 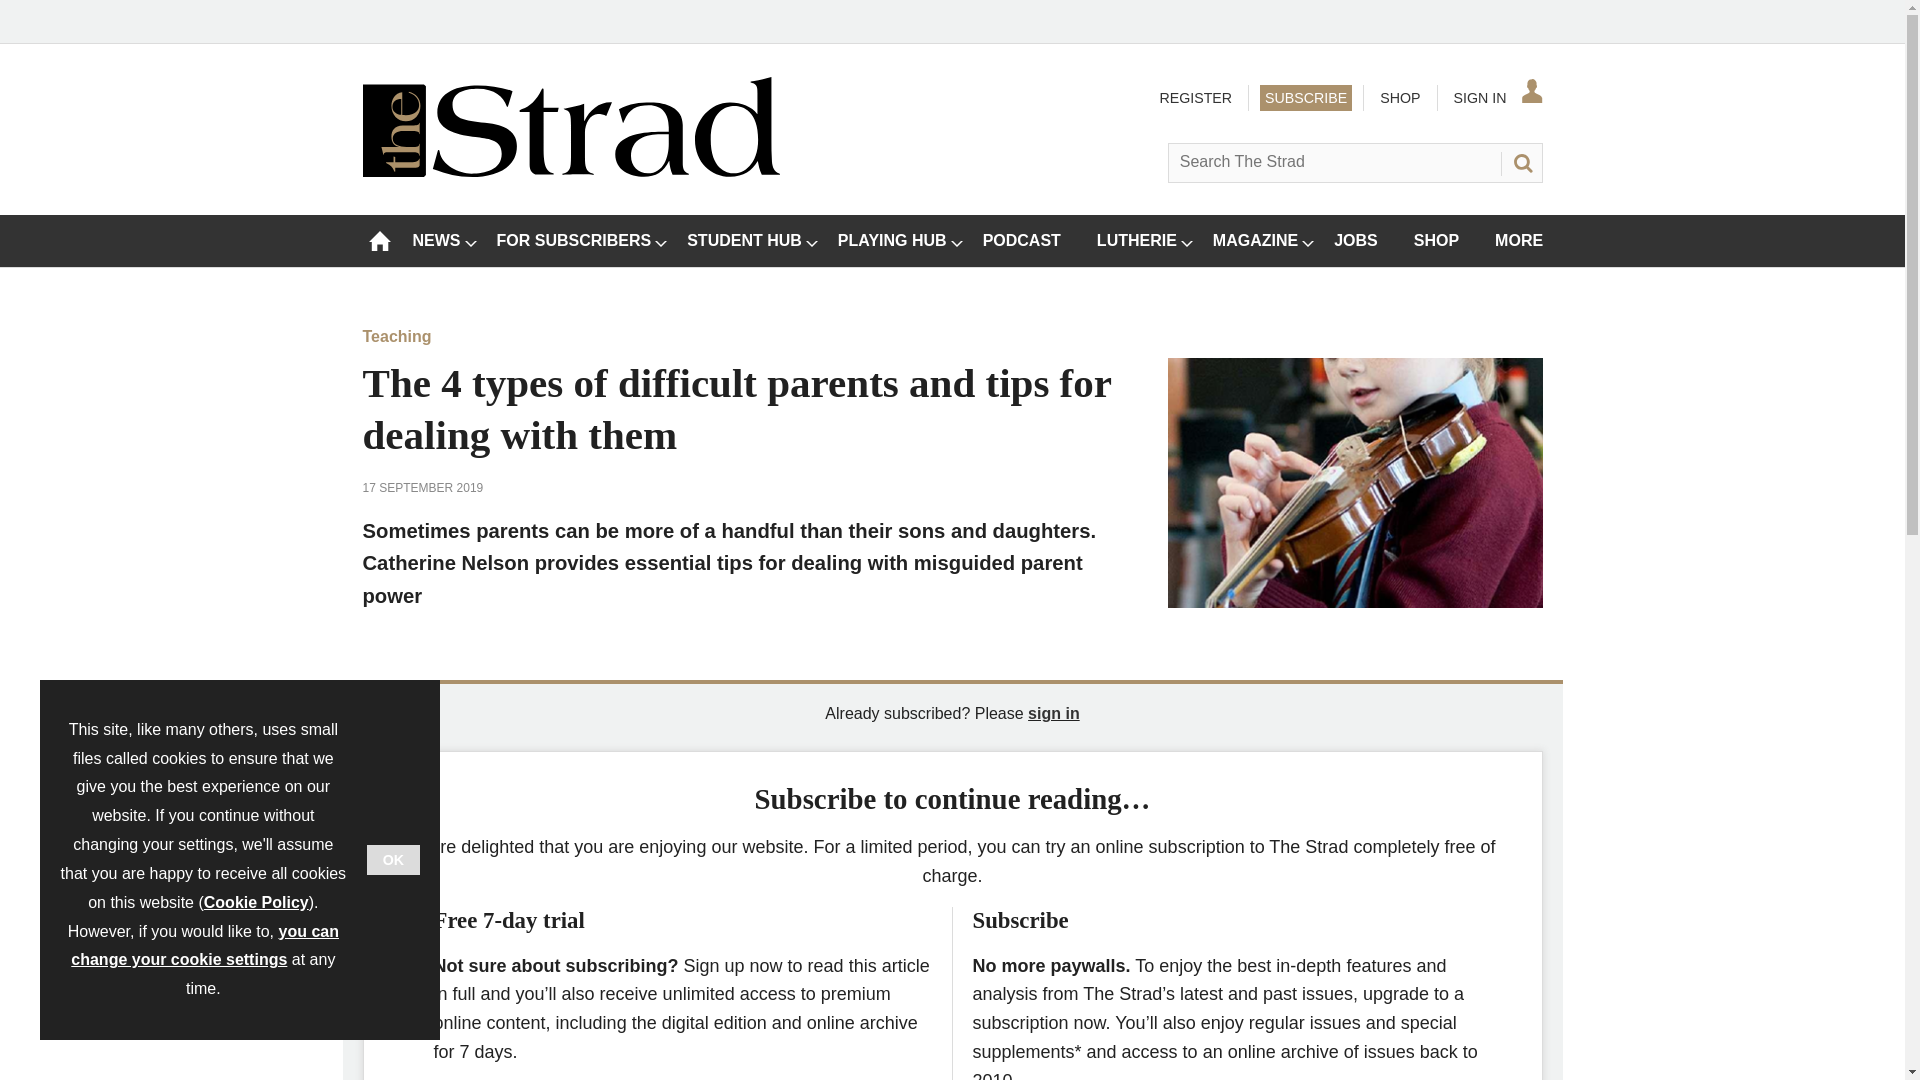 I want to click on REGISTER, so click(x=1194, y=98).